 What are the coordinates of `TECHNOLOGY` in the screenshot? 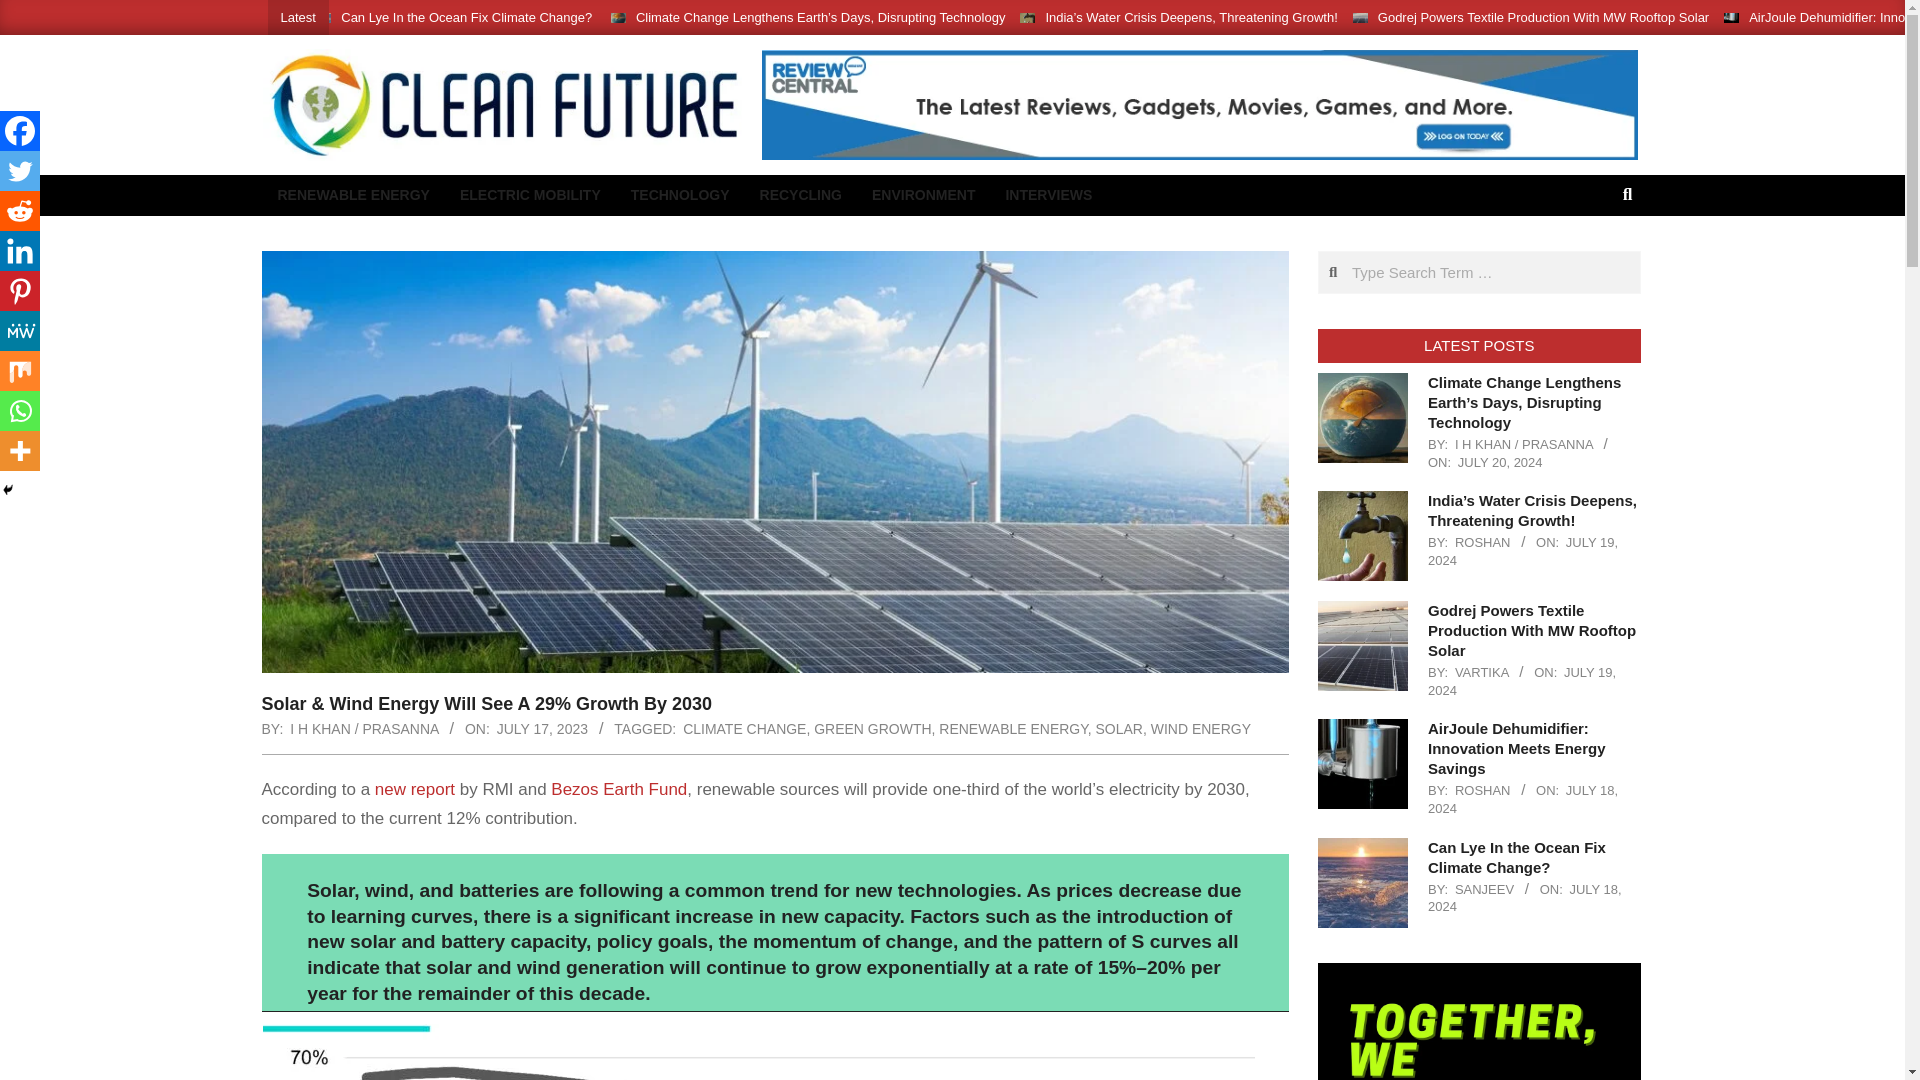 It's located at (680, 195).